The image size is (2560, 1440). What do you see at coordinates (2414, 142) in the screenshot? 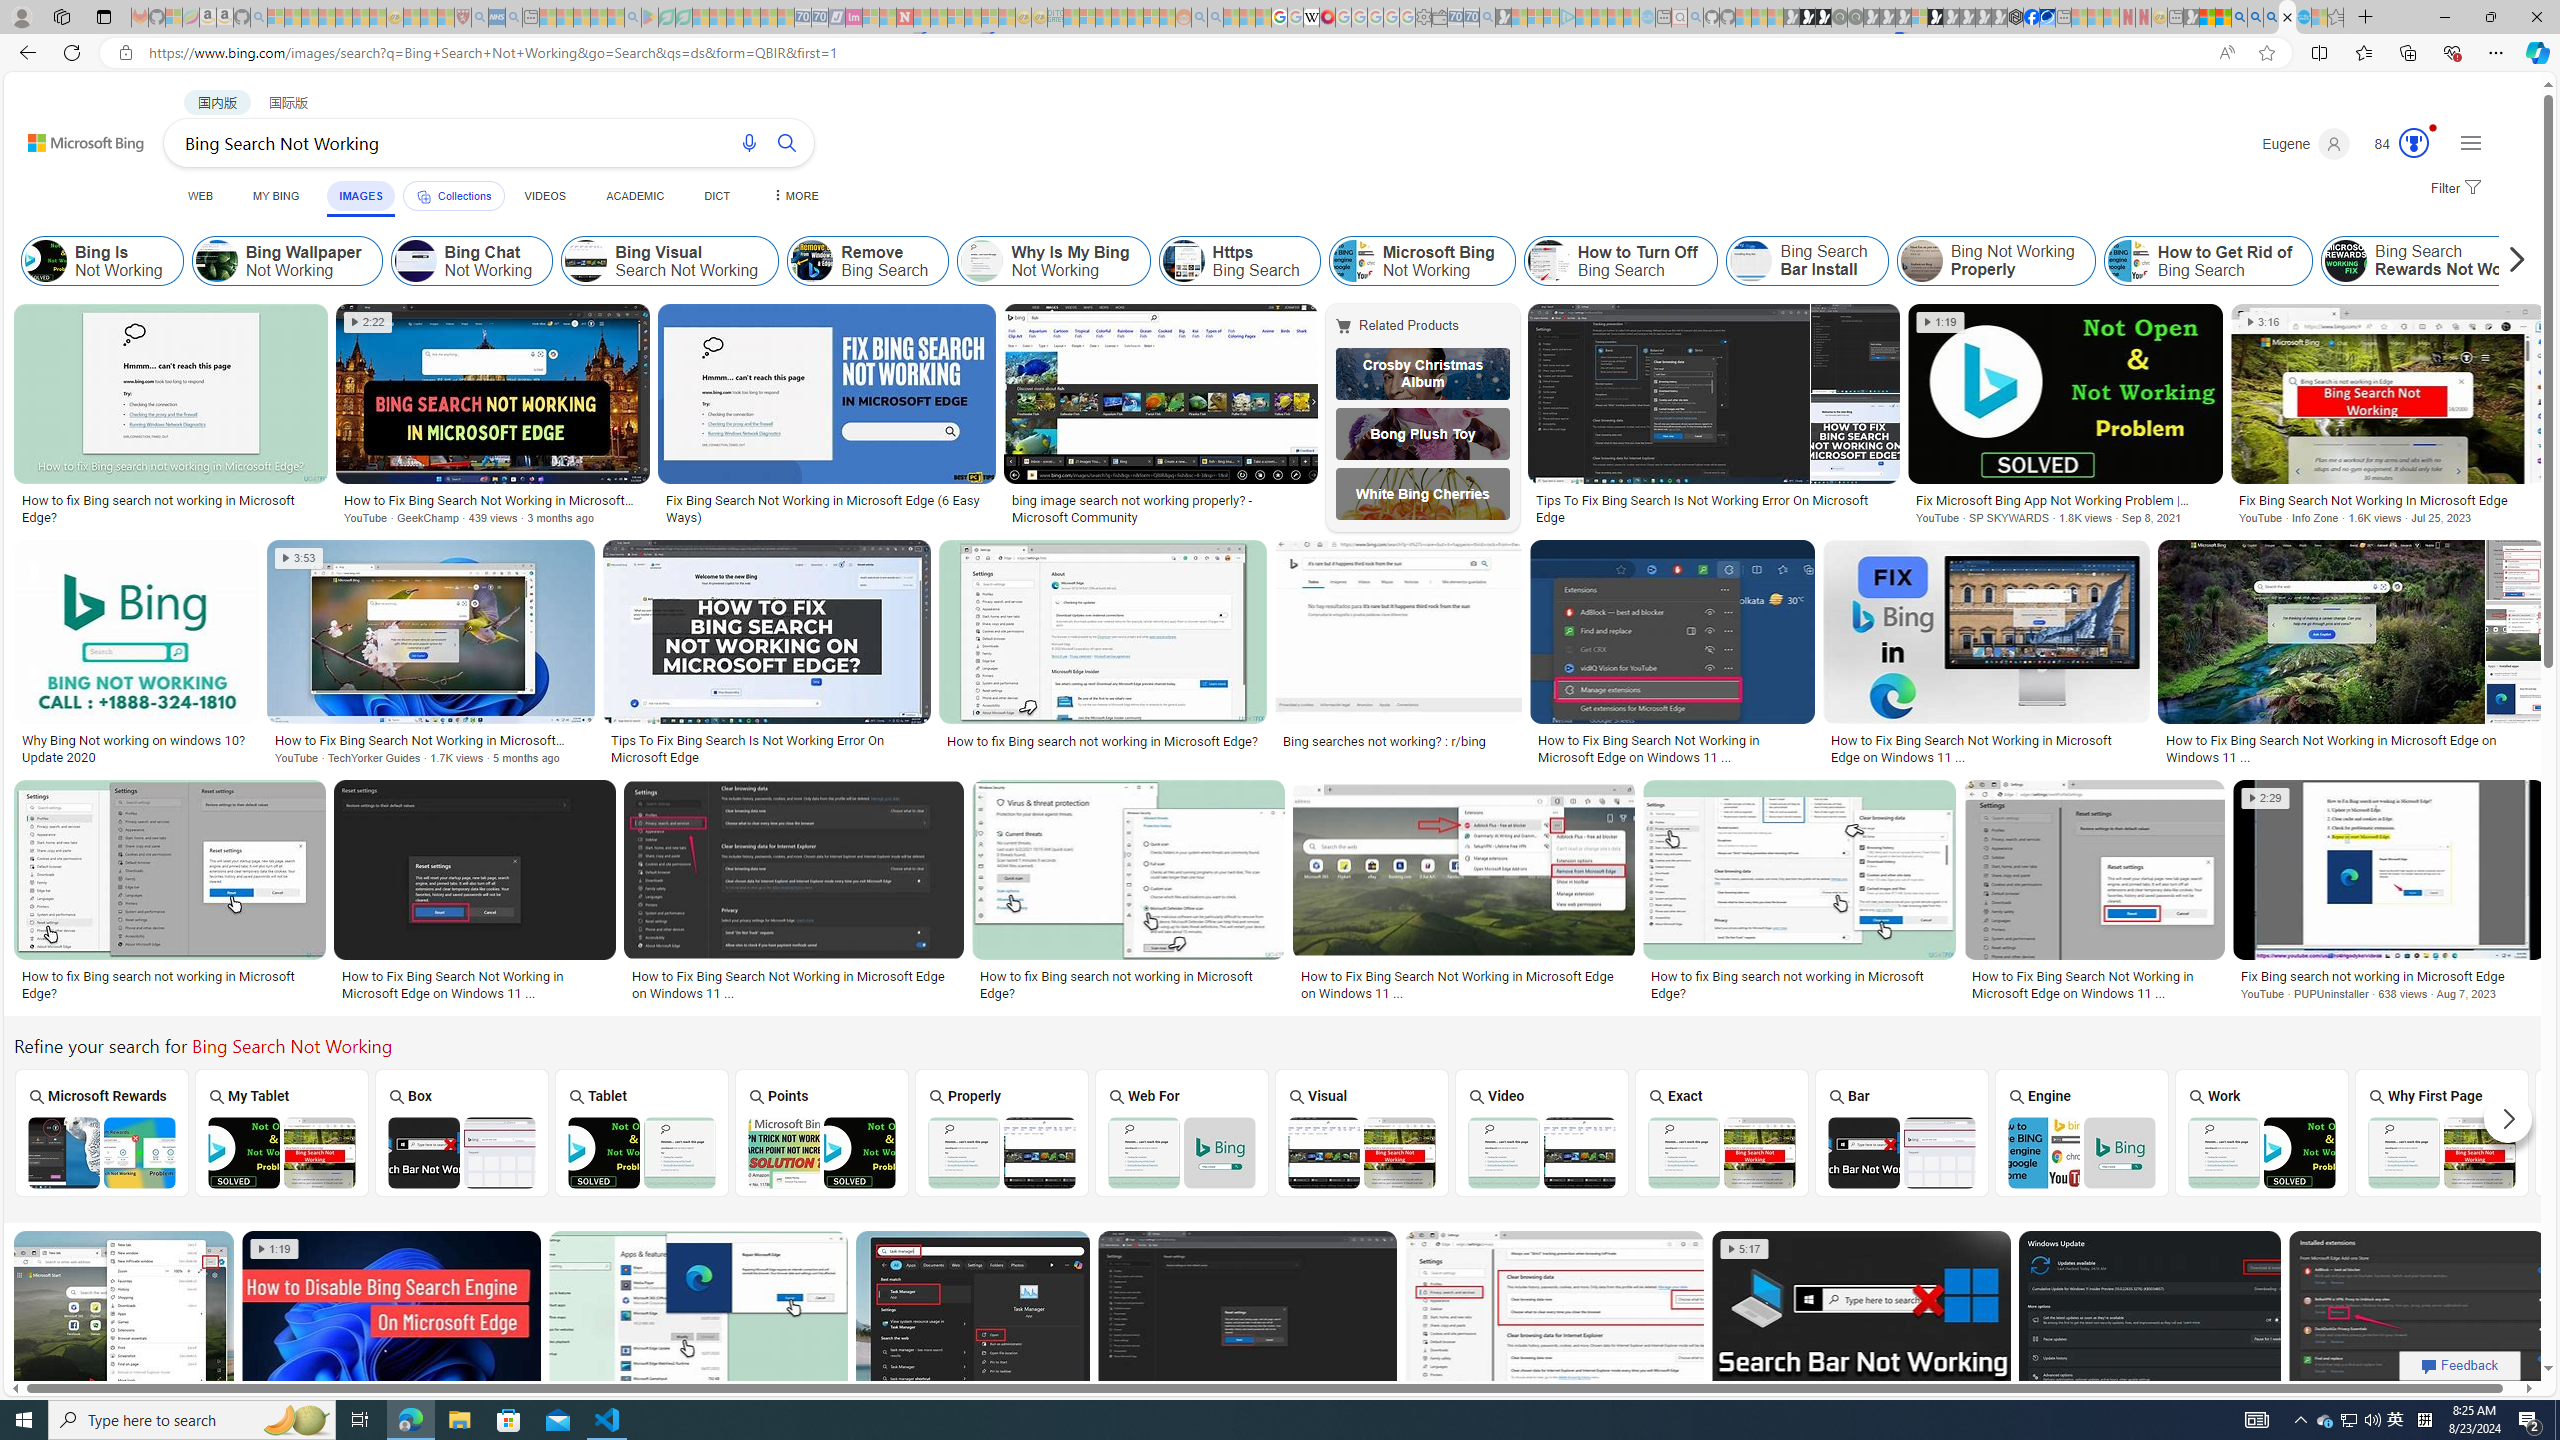
I see `AutomationID: serp_medal_svg` at bounding box center [2414, 142].